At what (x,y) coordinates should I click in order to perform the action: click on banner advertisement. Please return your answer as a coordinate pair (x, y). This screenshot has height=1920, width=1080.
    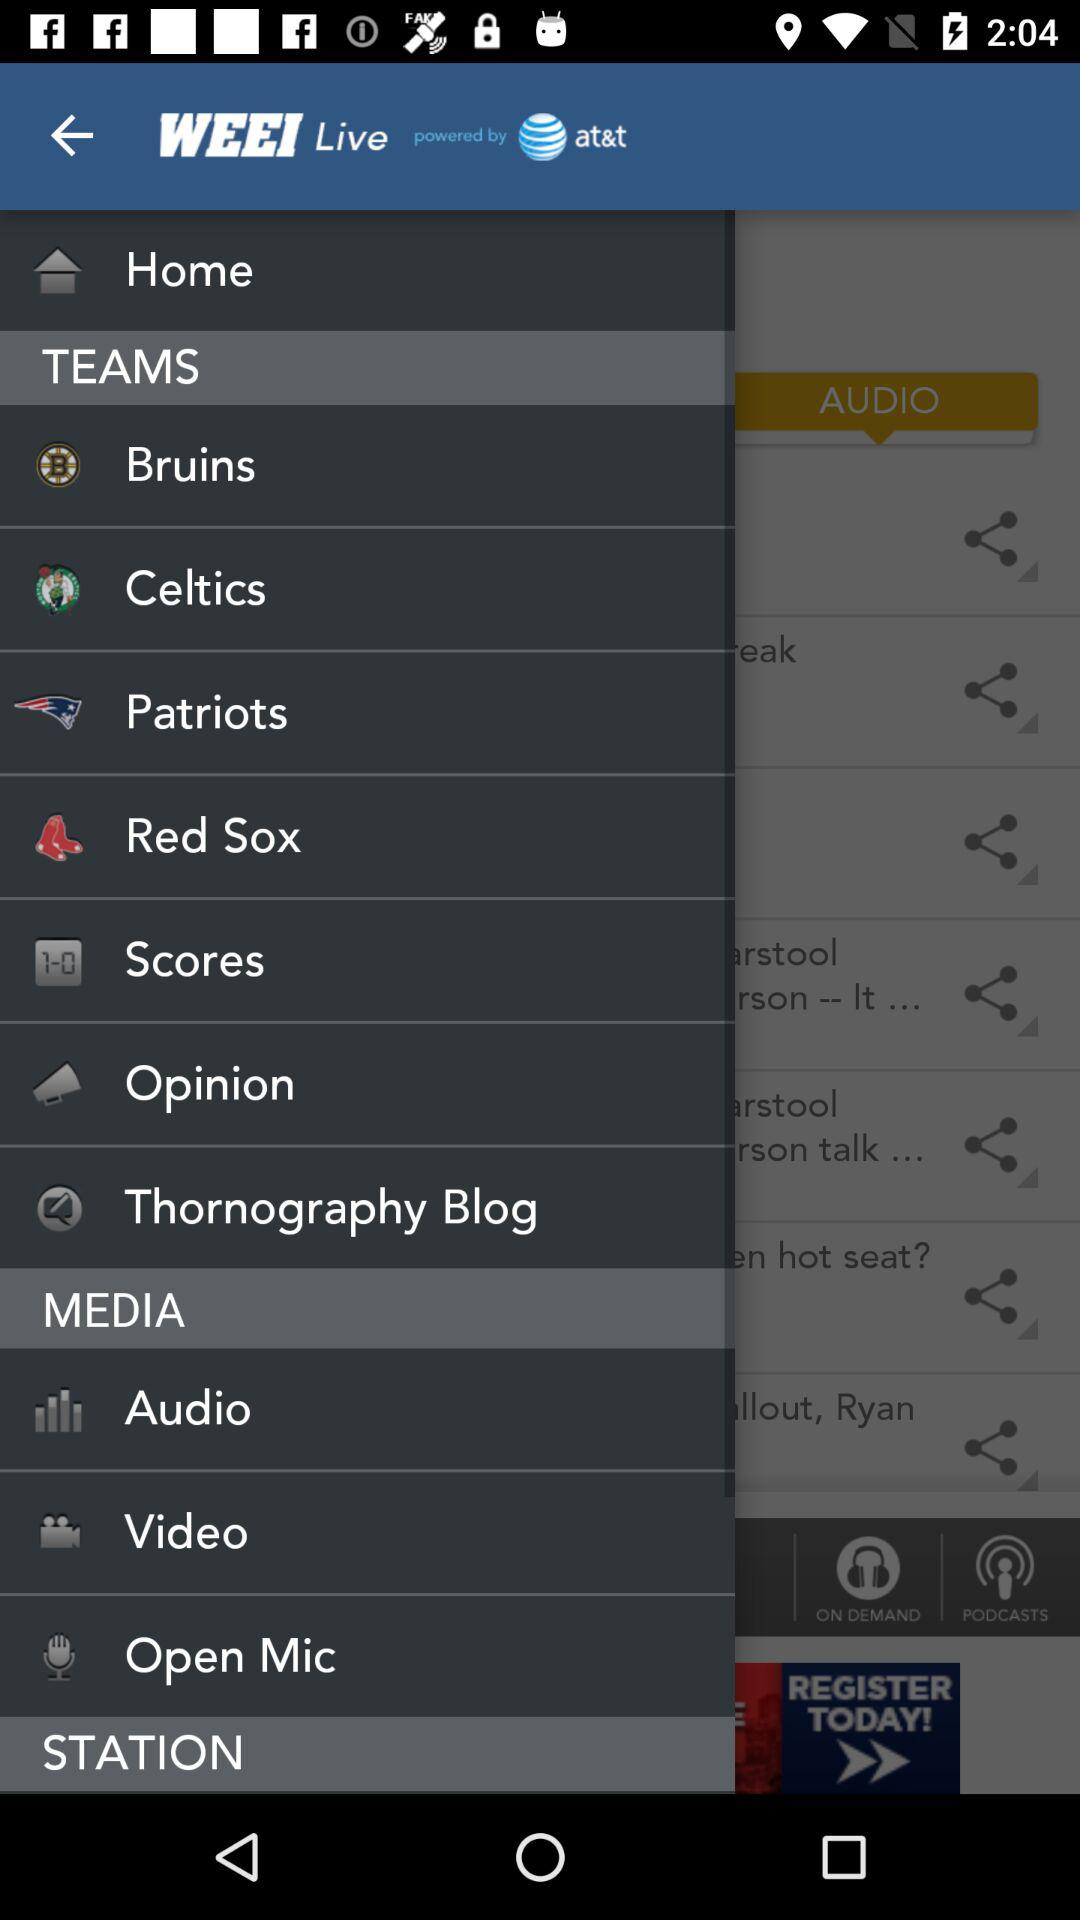
    Looking at the image, I should click on (540, 1728).